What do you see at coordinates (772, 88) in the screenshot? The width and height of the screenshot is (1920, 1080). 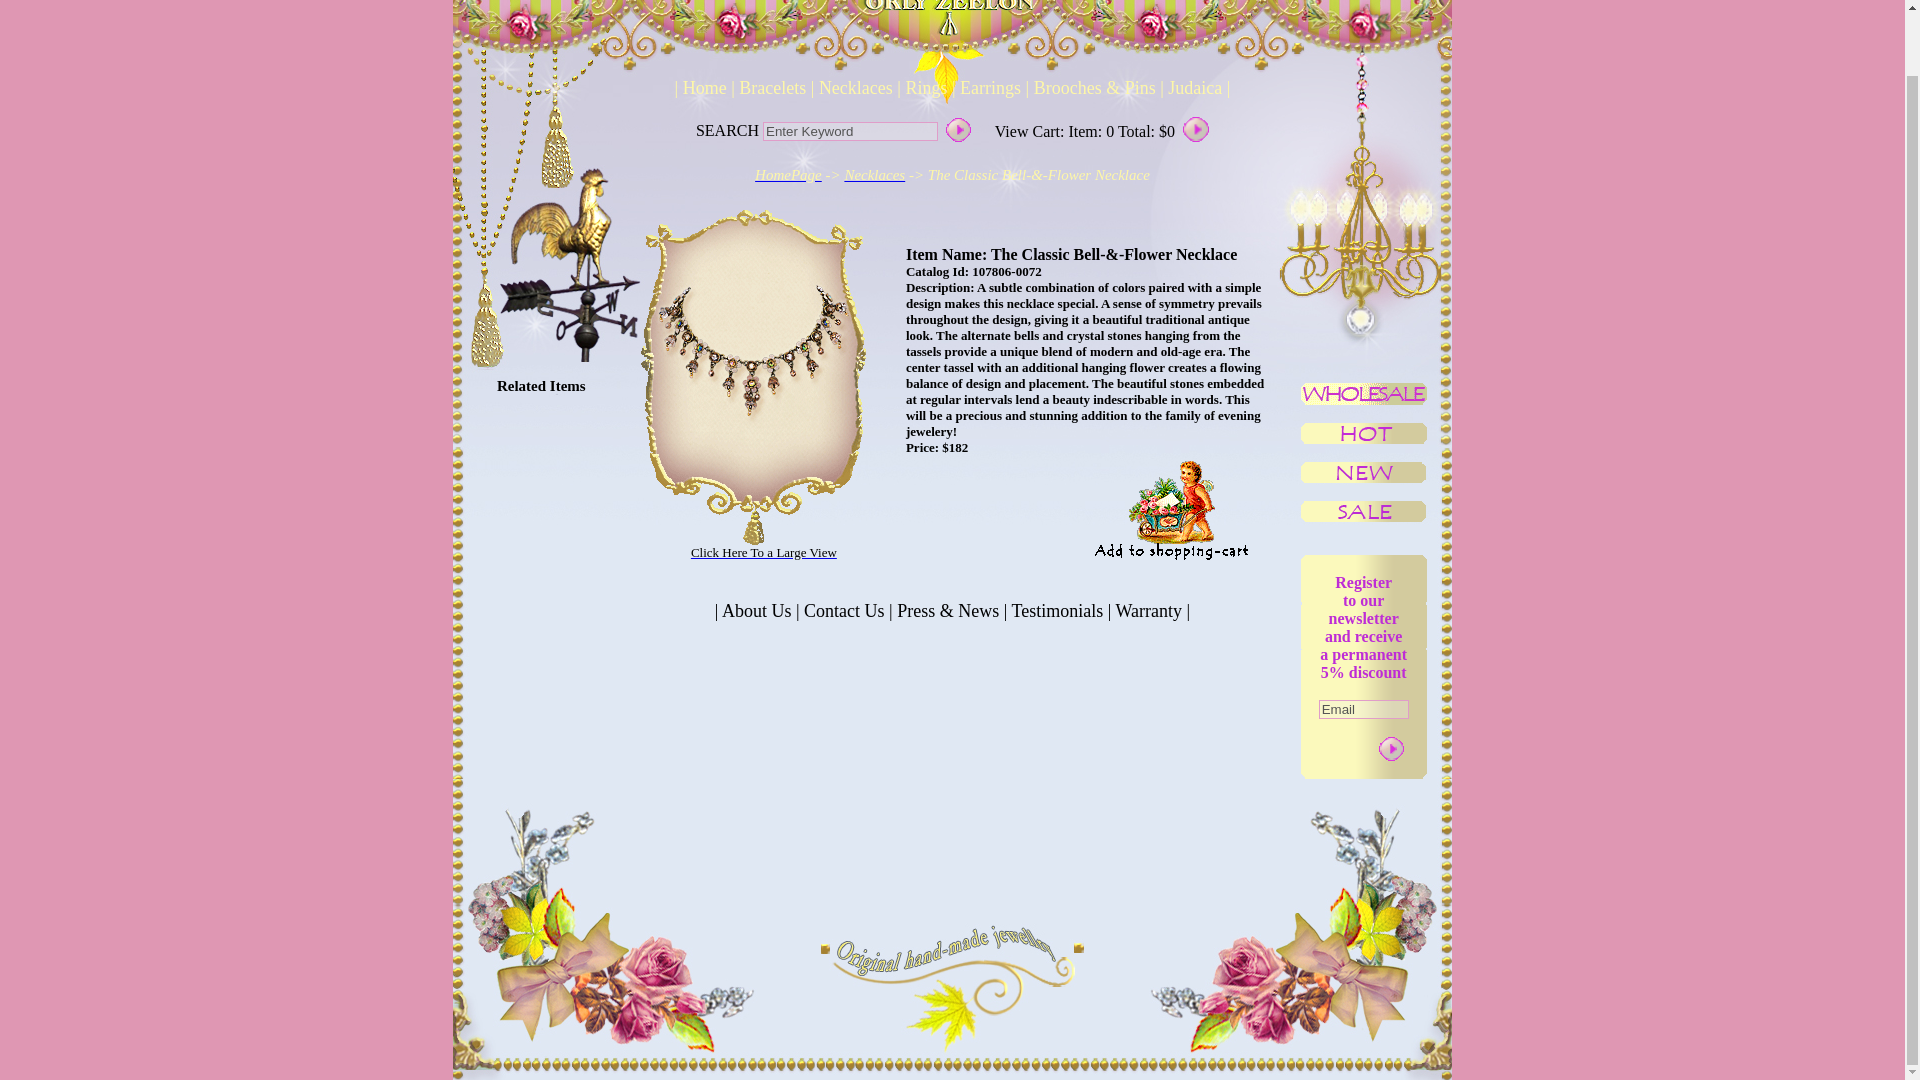 I see `Bracelets` at bounding box center [772, 88].